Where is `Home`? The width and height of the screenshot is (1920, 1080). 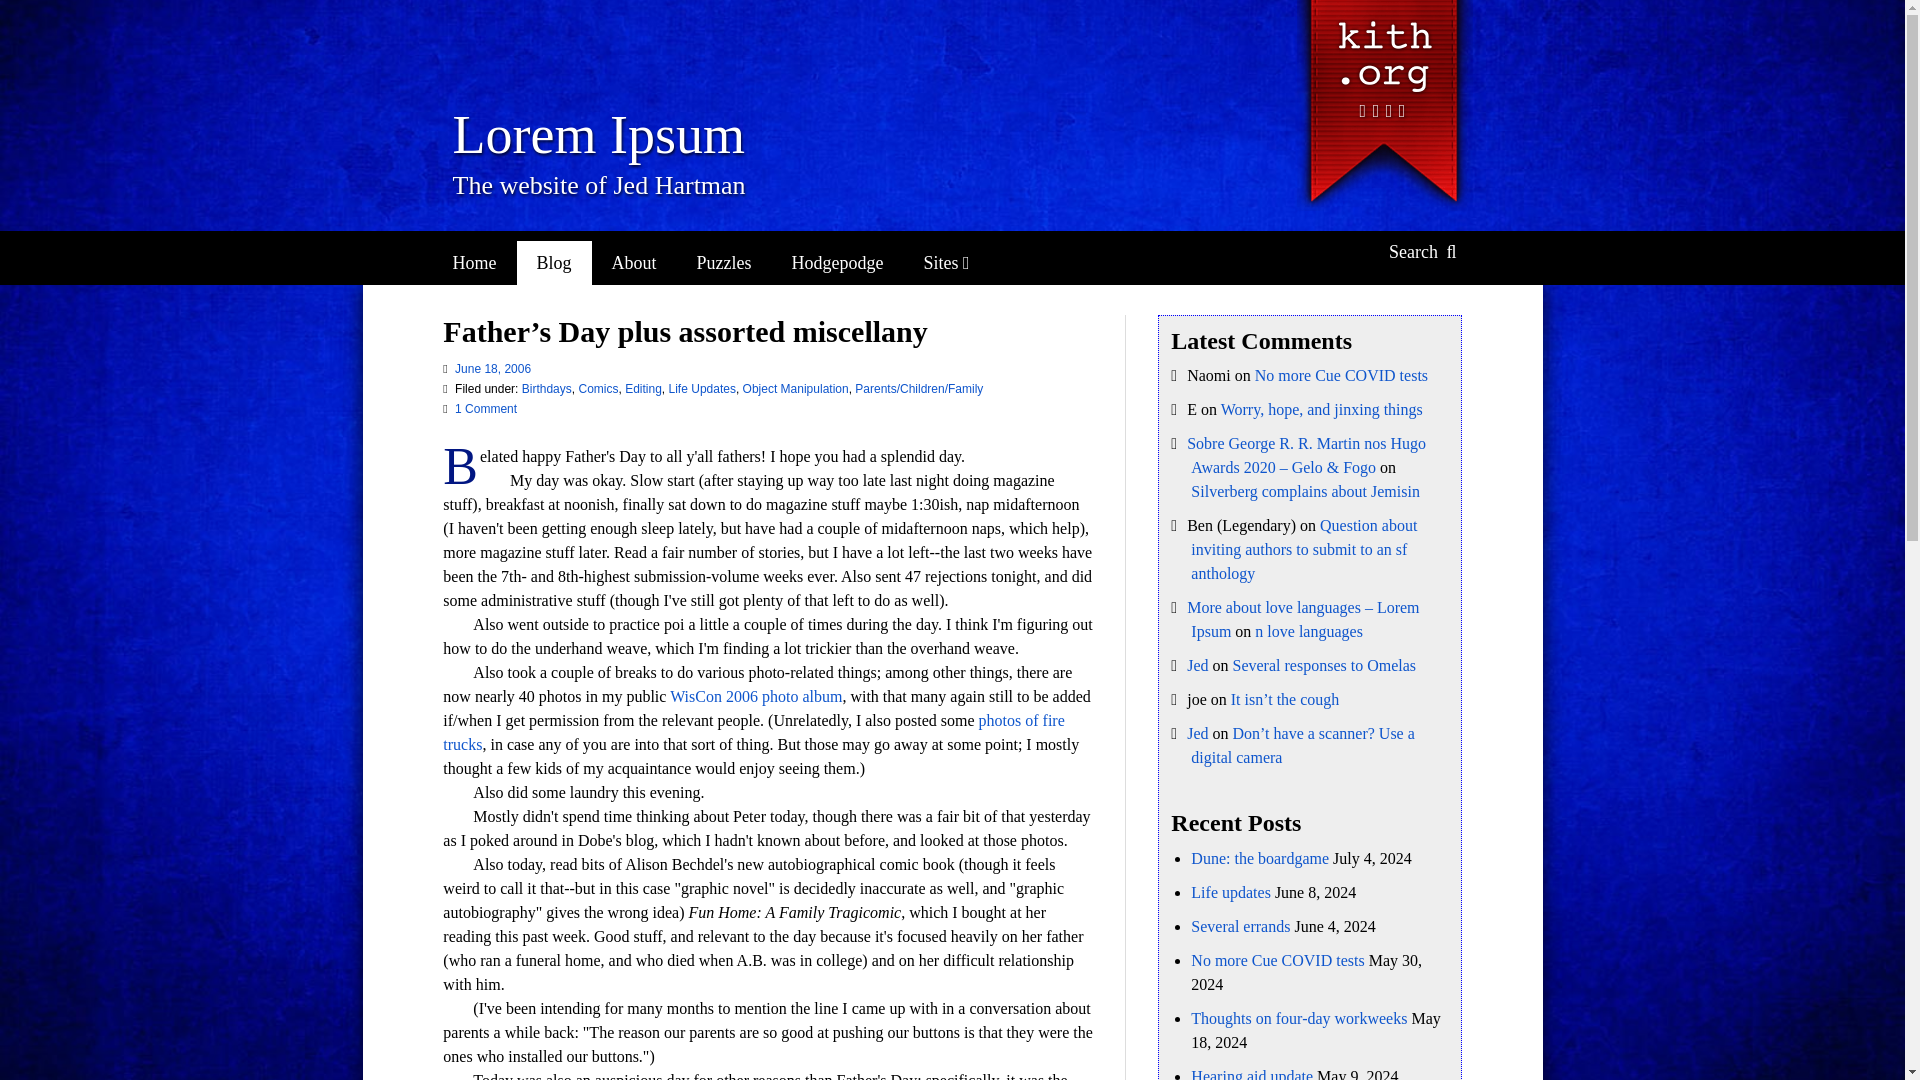
Home is located at coordinates (474, 262).